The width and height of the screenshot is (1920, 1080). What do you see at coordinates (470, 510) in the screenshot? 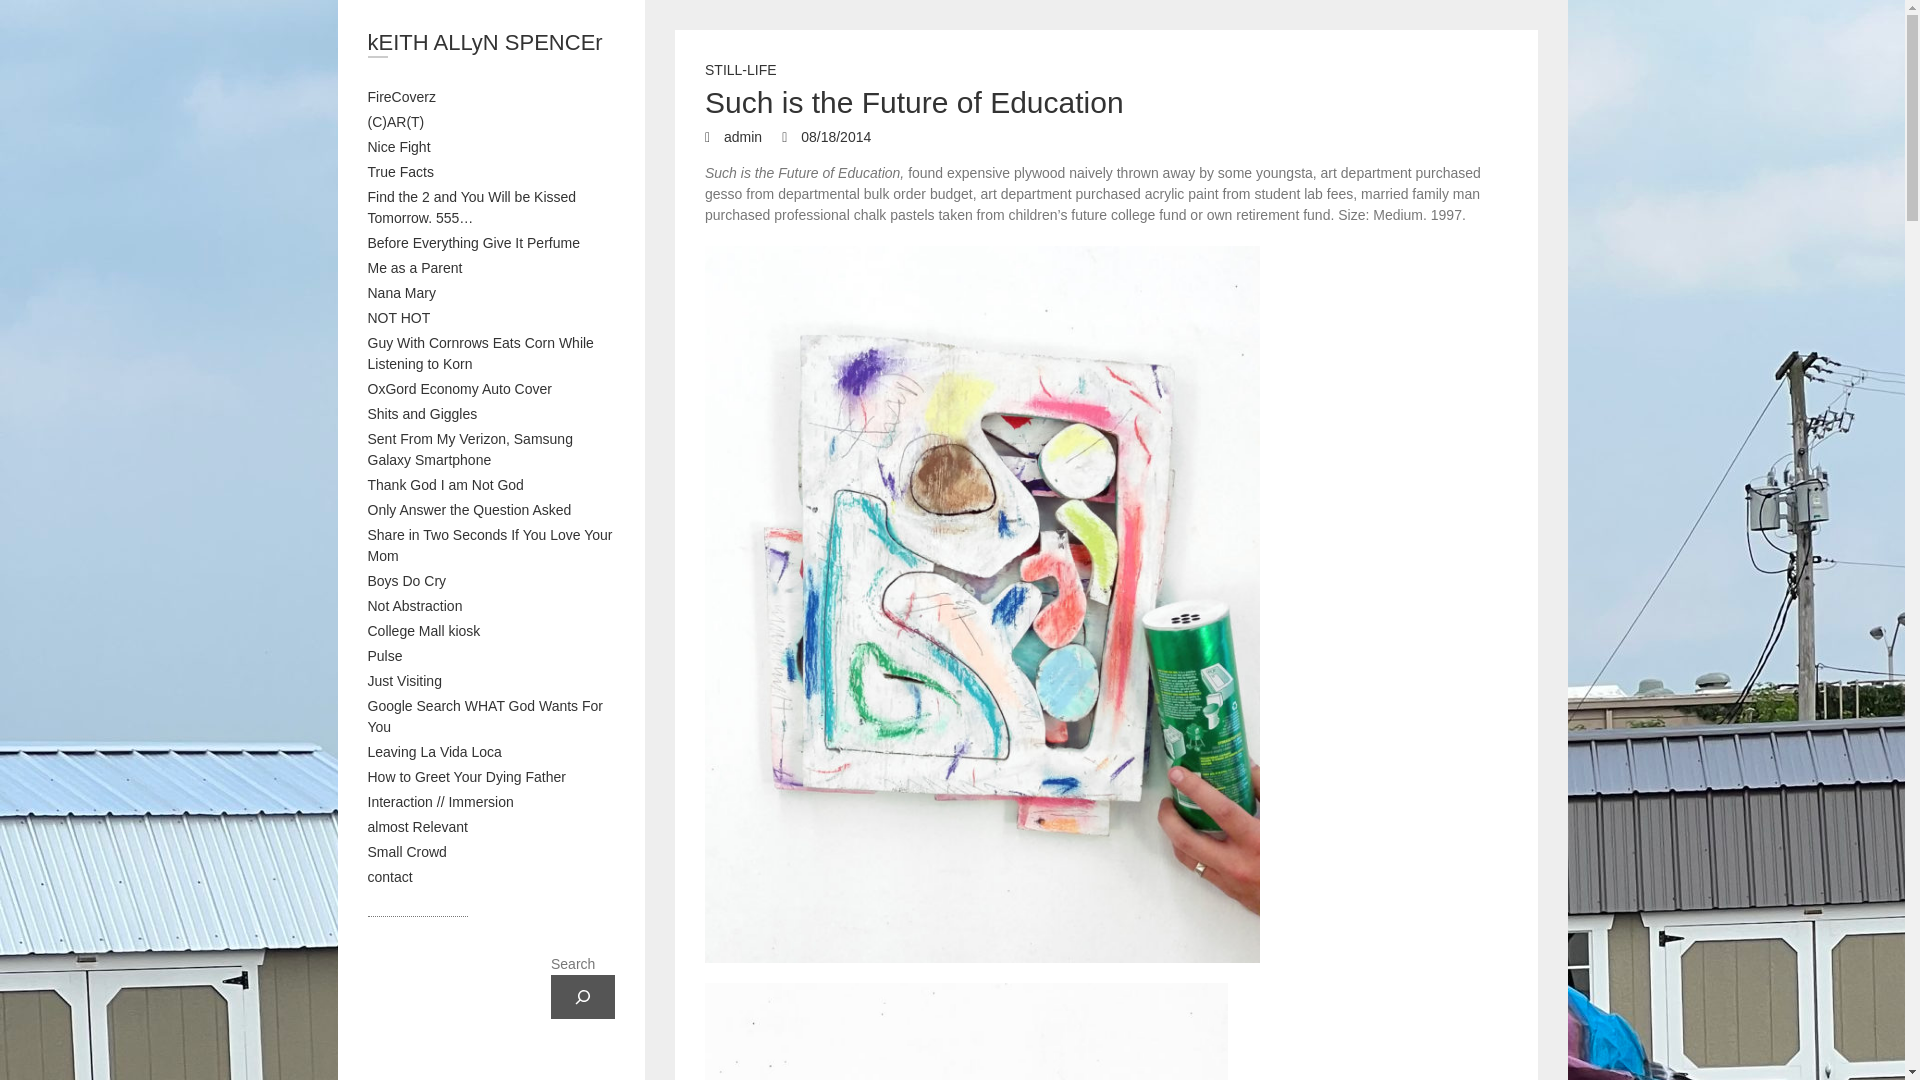
I see `Only Answer the Question Asked` at bounding box center [470, 510].